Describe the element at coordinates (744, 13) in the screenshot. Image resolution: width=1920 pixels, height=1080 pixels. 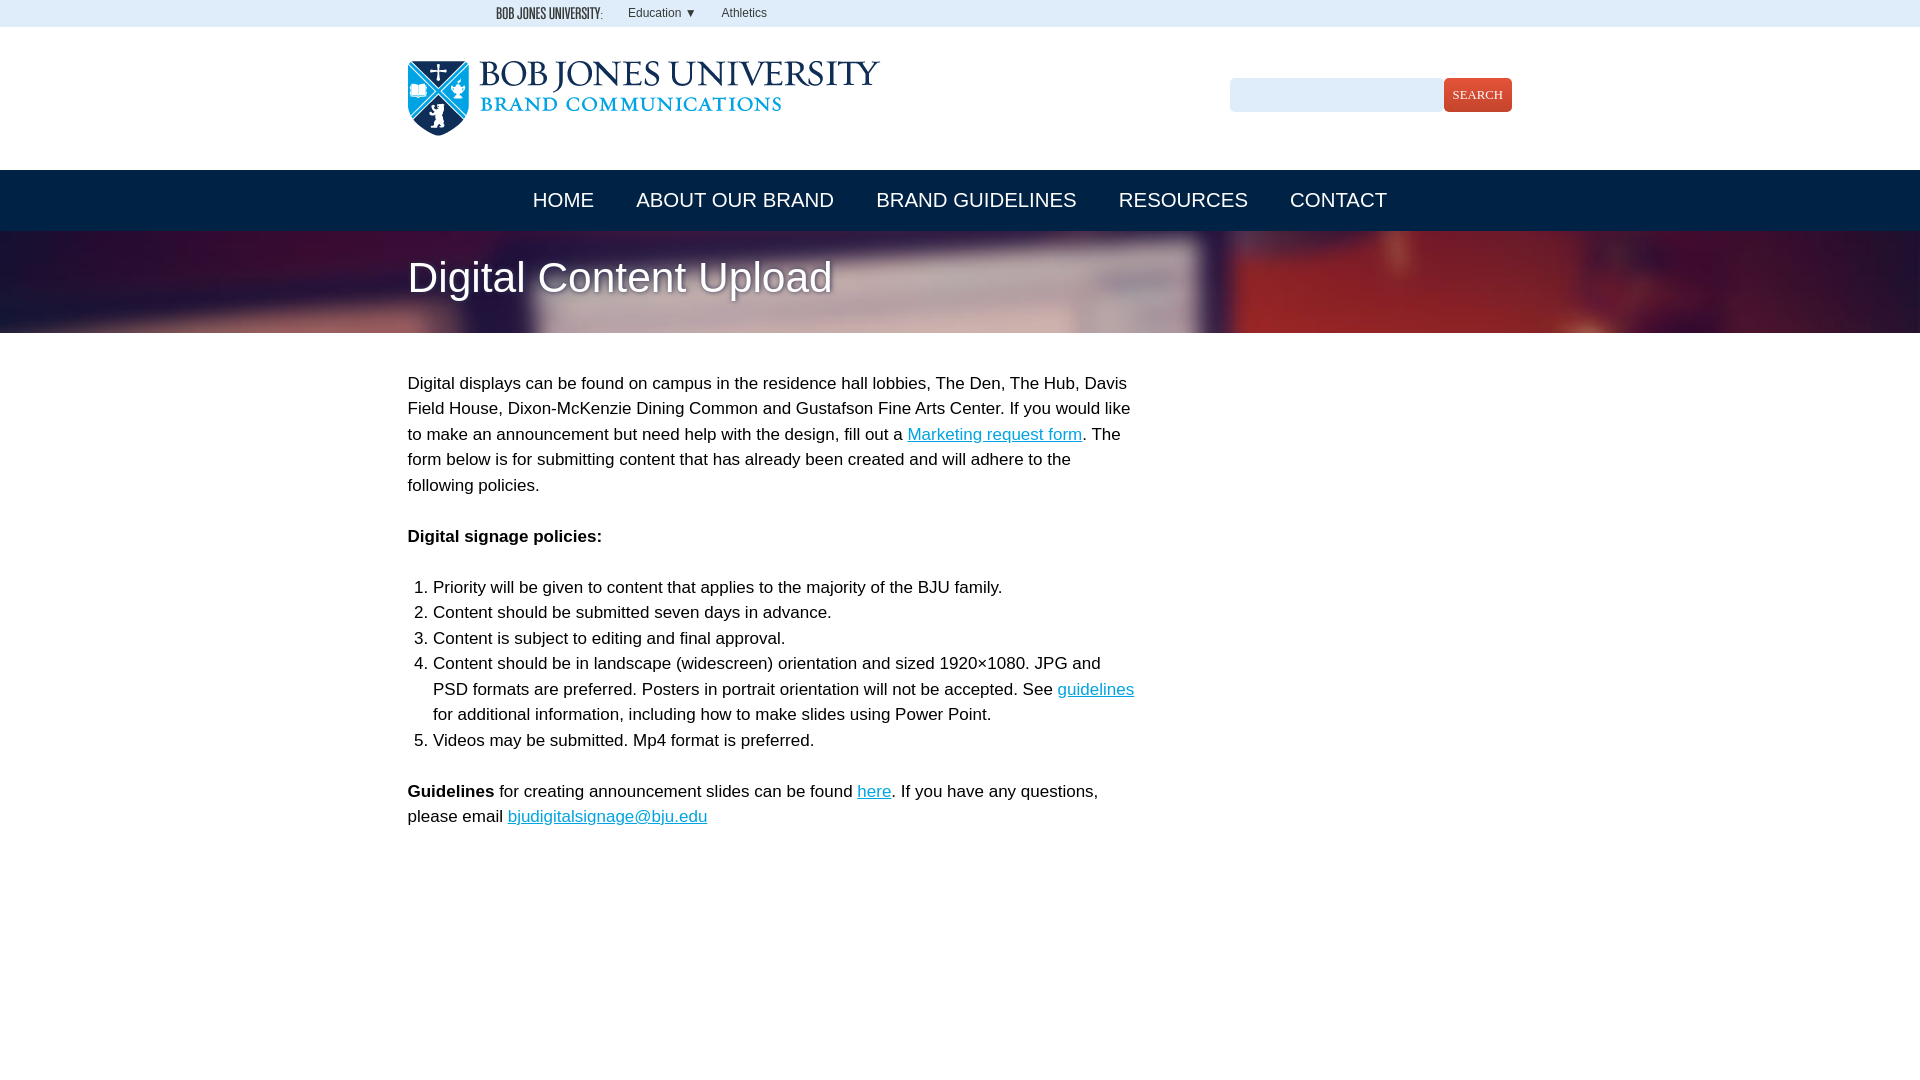
I see `Athletics` at that location.